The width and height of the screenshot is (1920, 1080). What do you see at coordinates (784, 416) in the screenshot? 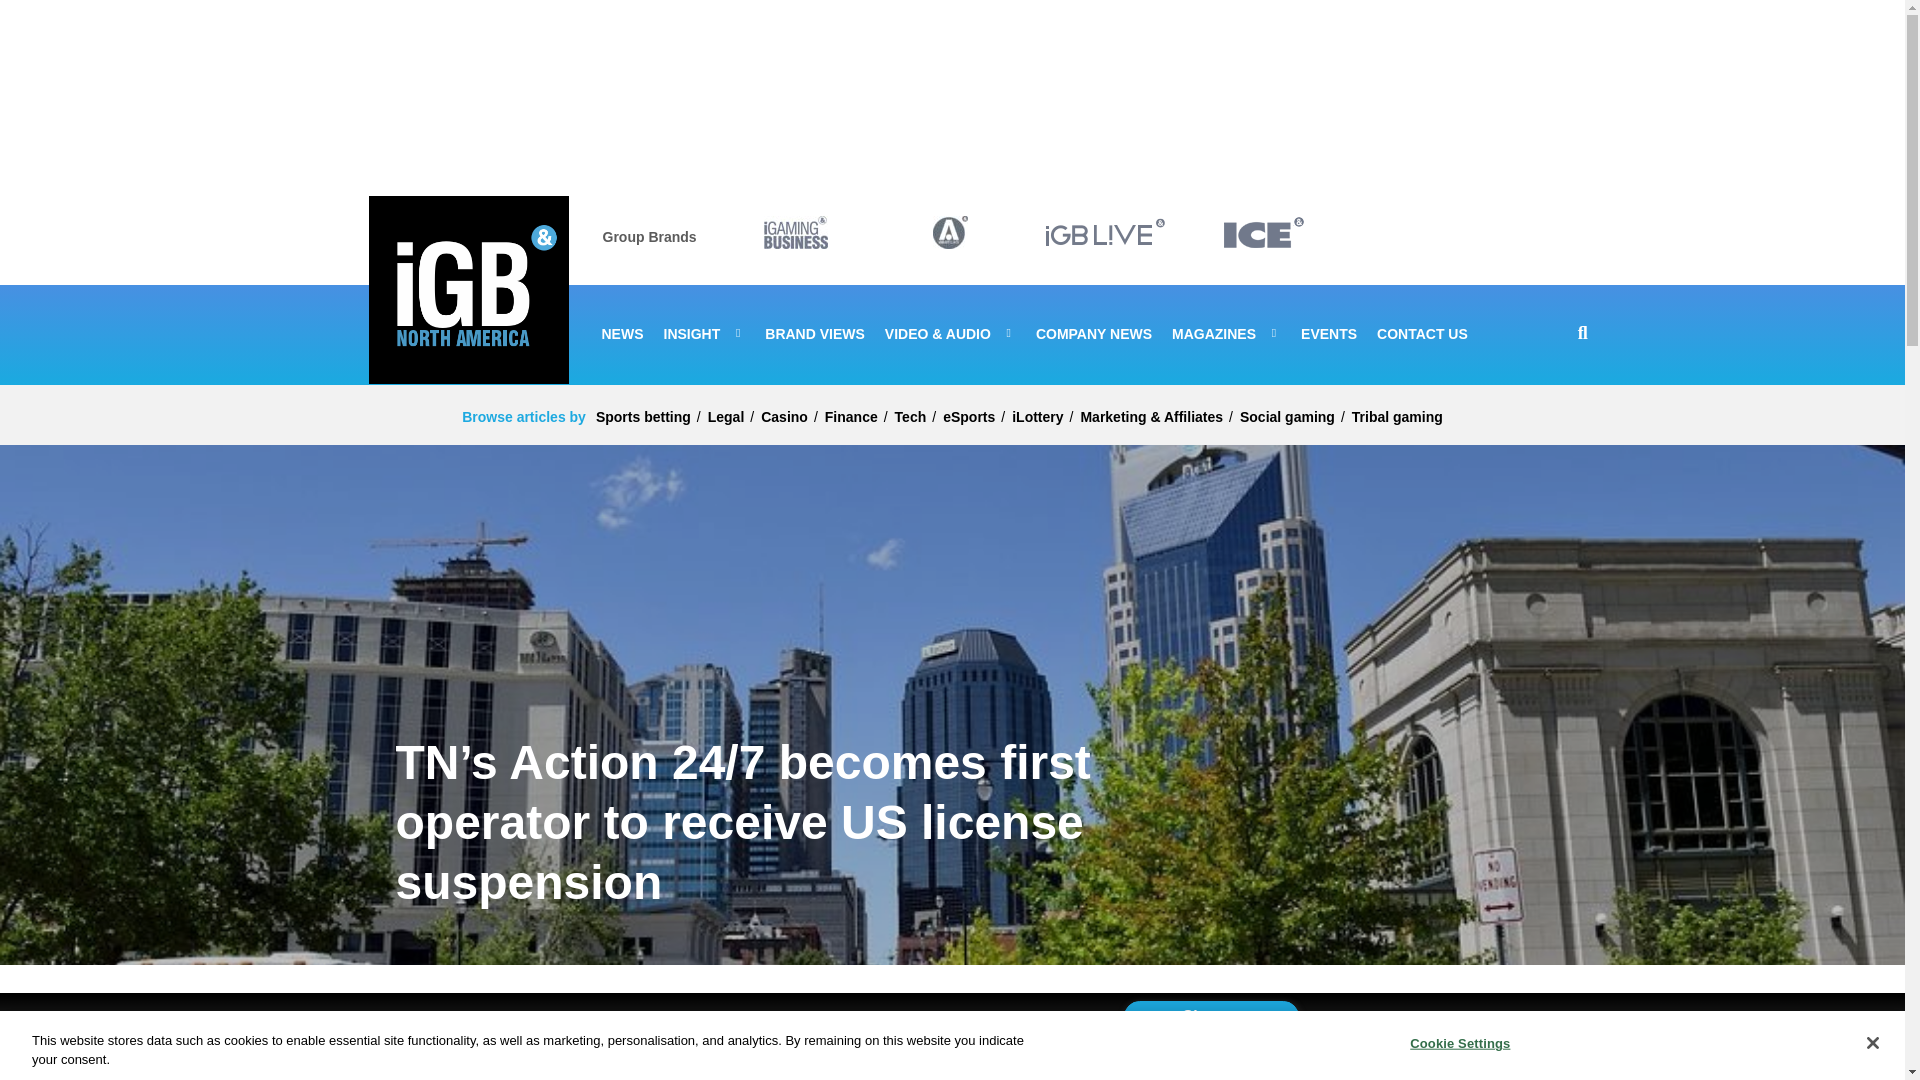
I see `Casino` at bounding box center [784, 416].